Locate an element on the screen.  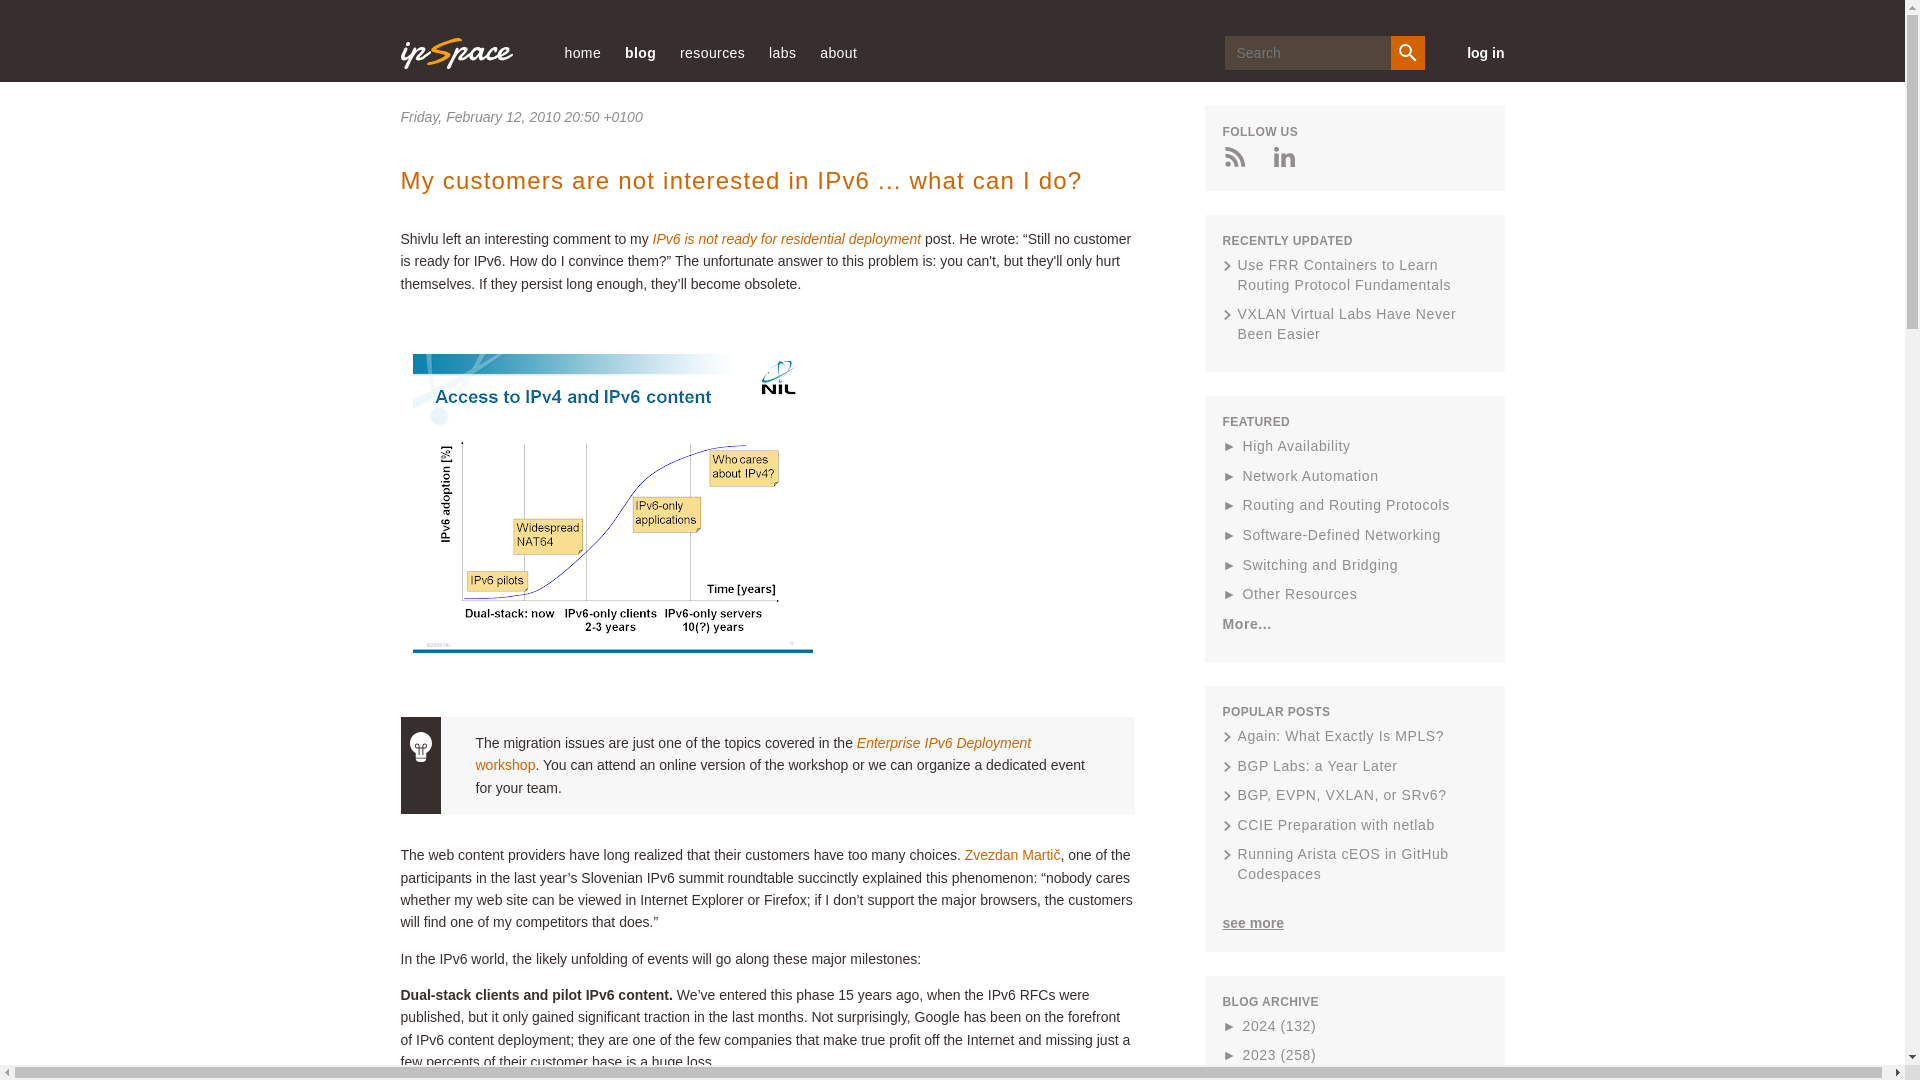
My customers are not interested in IPv6 ... what can I do? is located at coordinates (740, 180).